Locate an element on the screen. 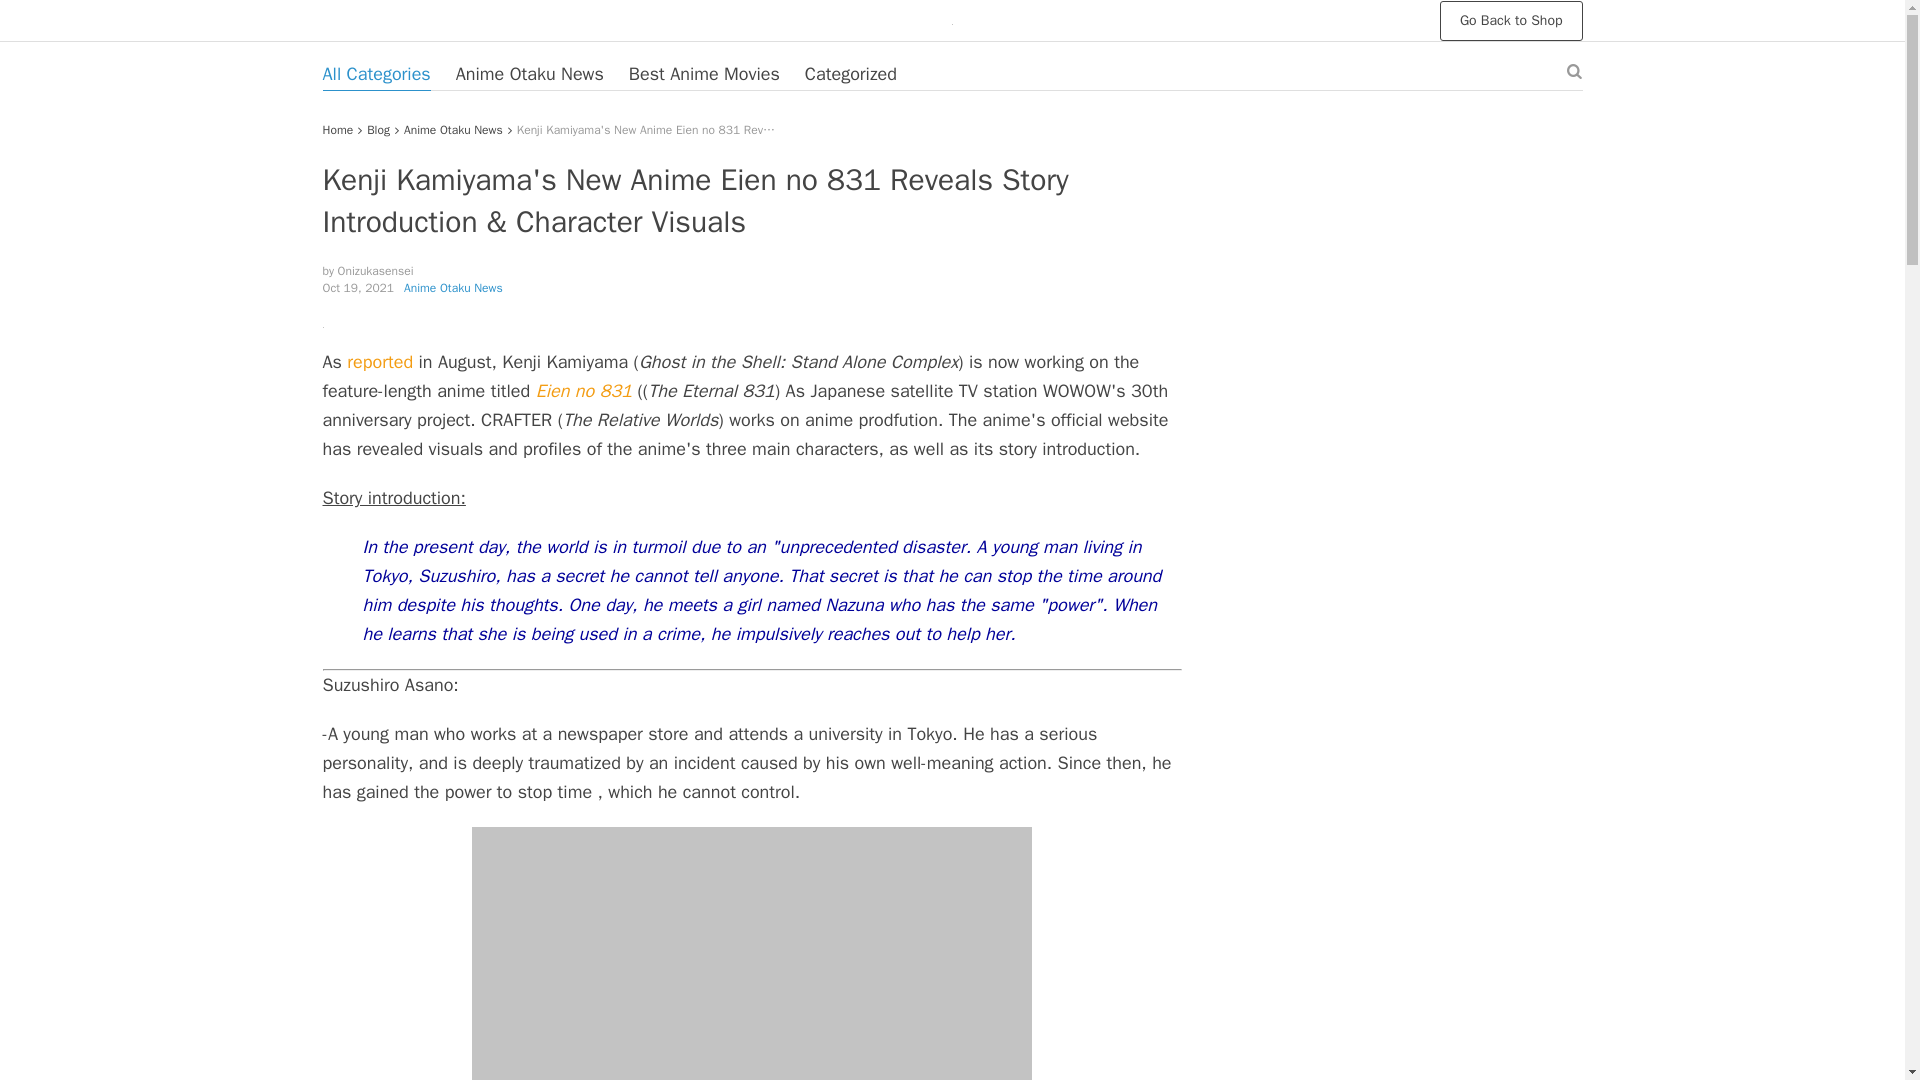  Go Back to Shop is located at coordinates (1511, 20).